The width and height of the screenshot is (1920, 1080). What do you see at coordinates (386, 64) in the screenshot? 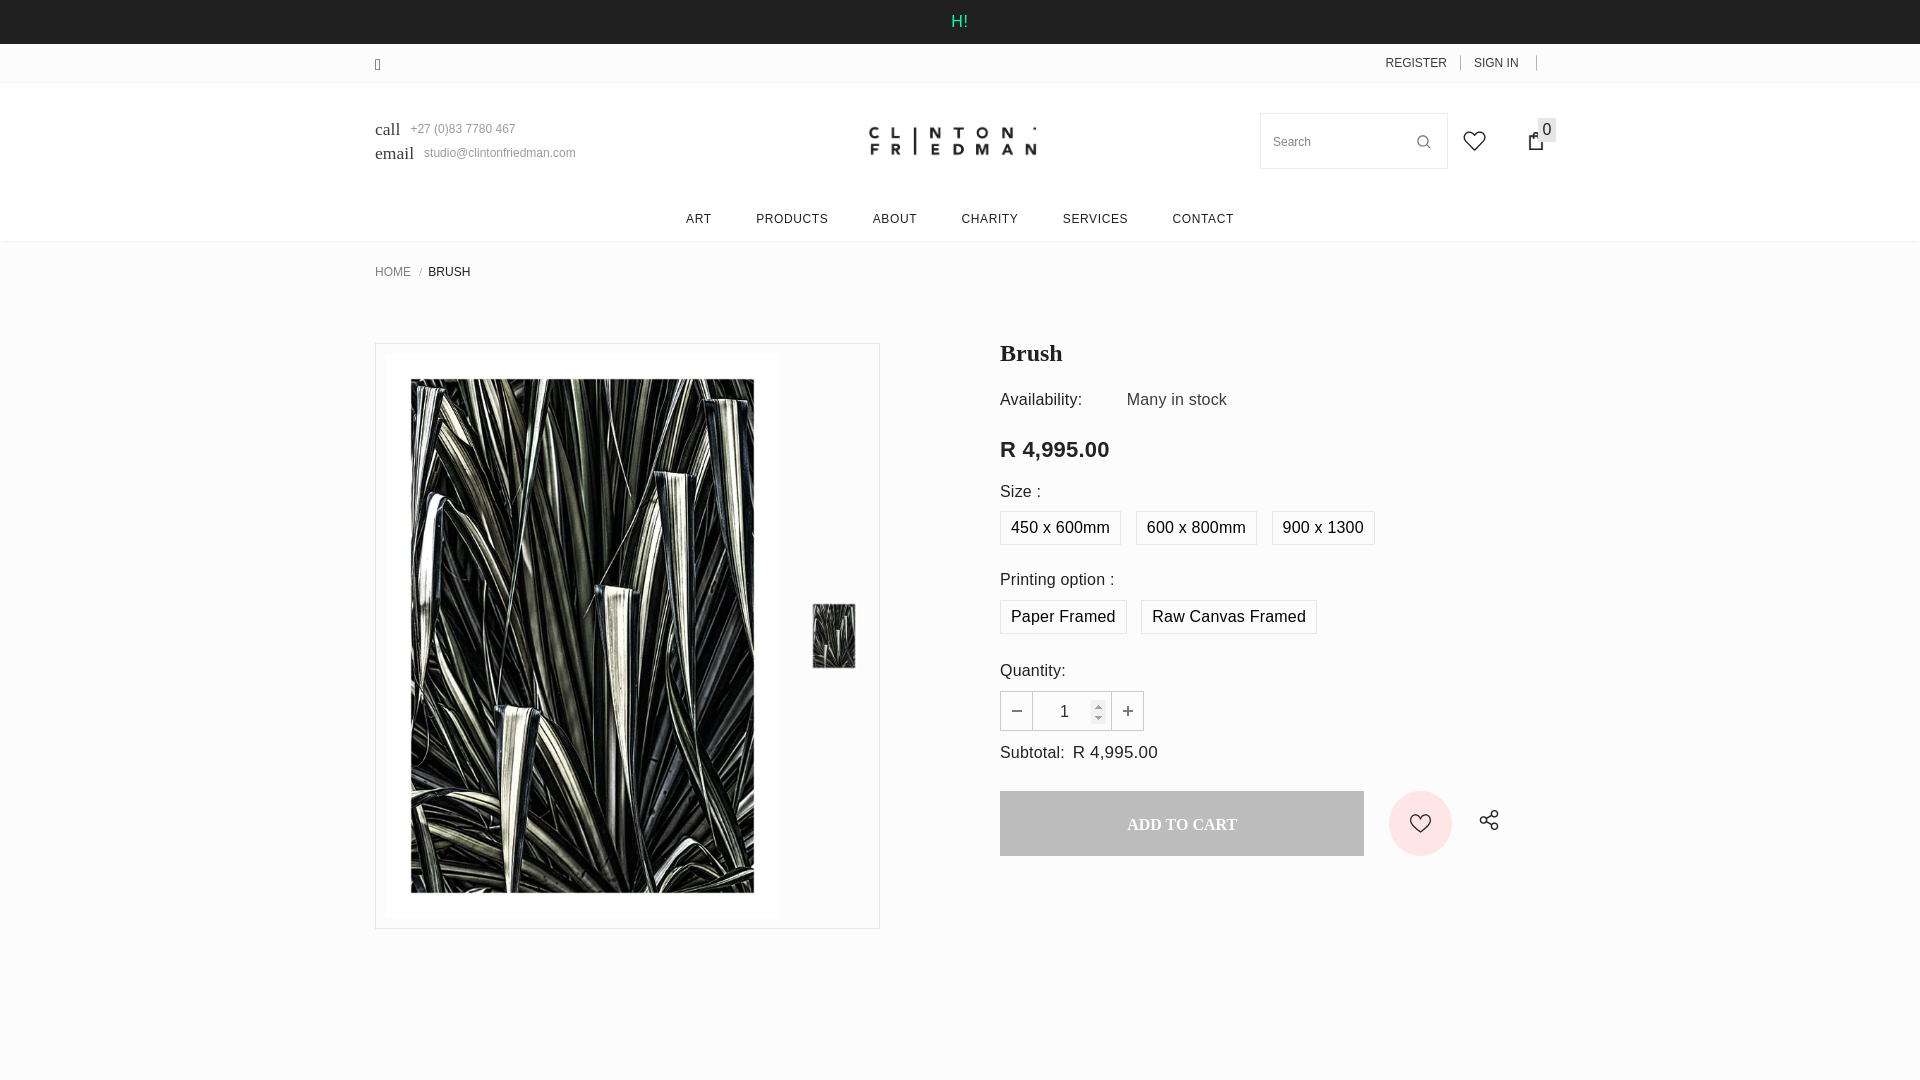
I see `Instagram` at bounding box center [386, 64].